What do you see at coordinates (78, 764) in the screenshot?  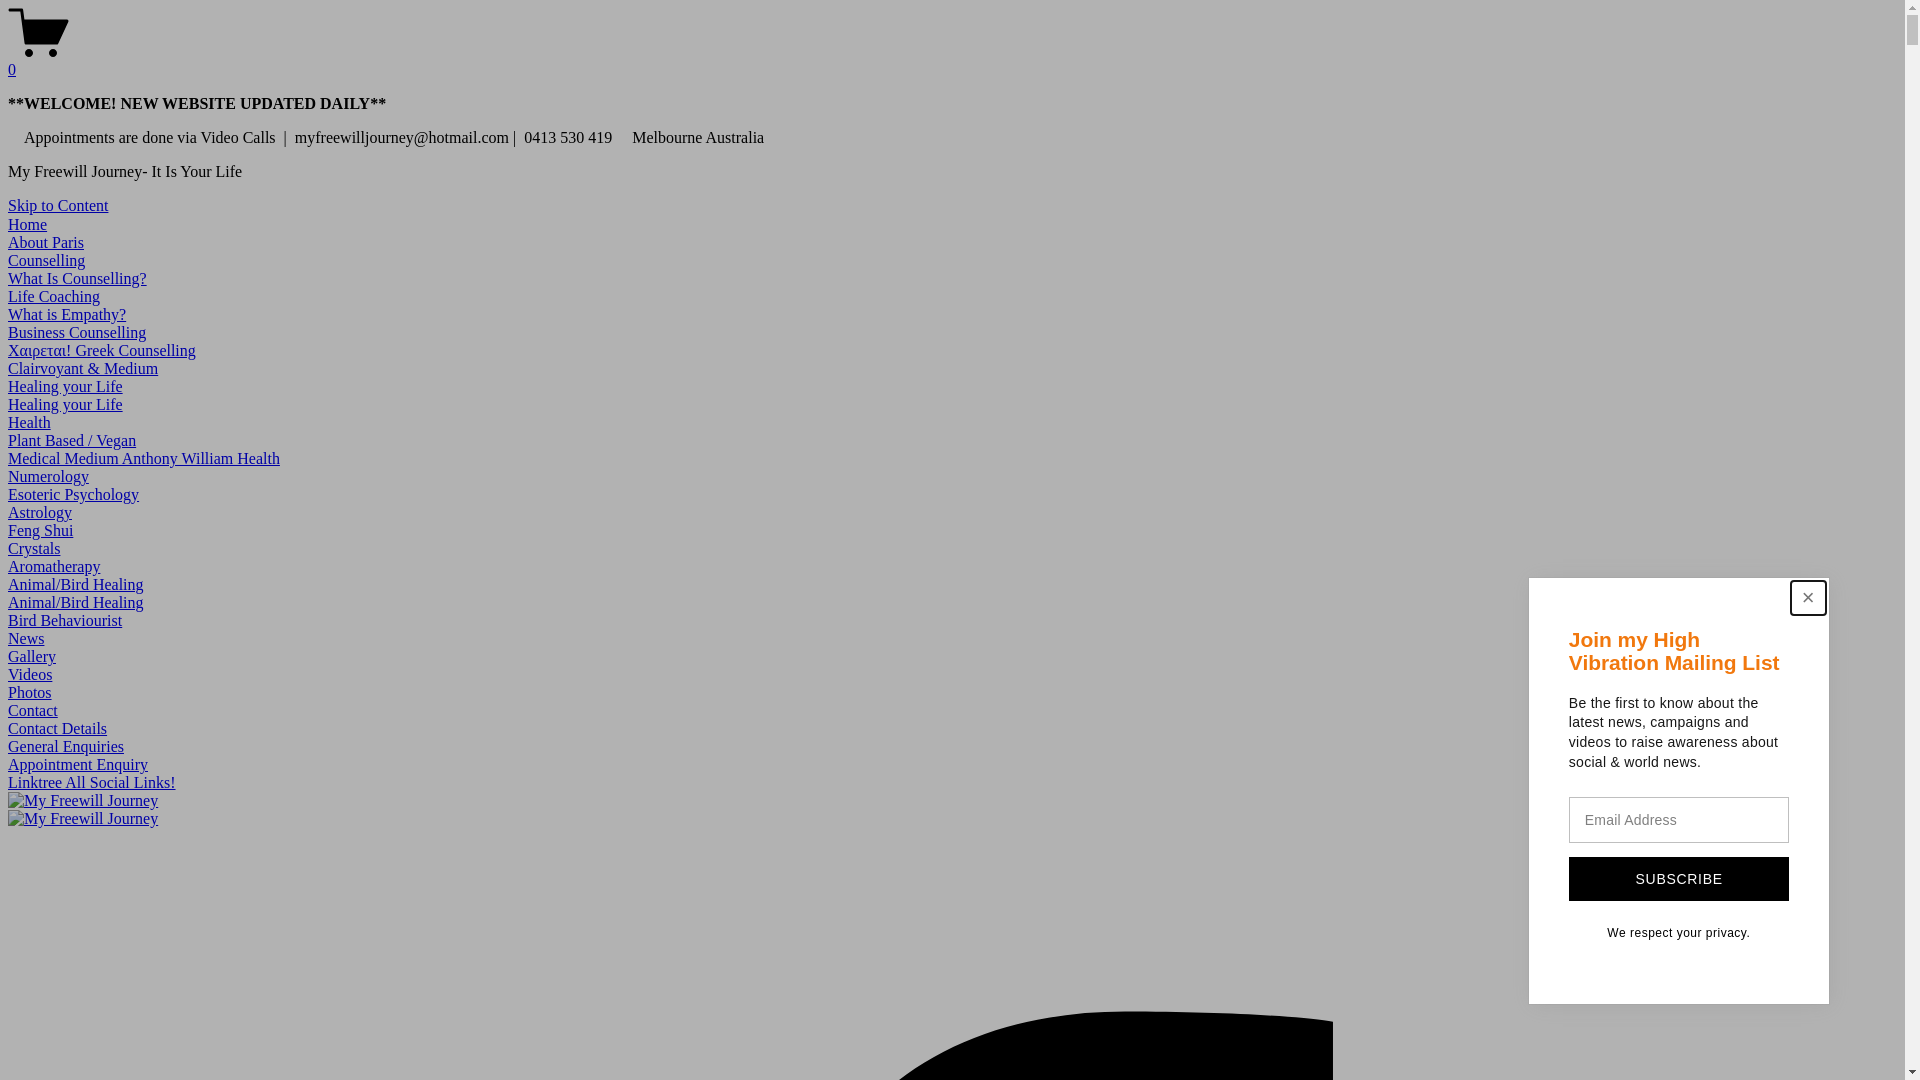 I see `Appointment Enquiry` at bounding box center [78, 764].